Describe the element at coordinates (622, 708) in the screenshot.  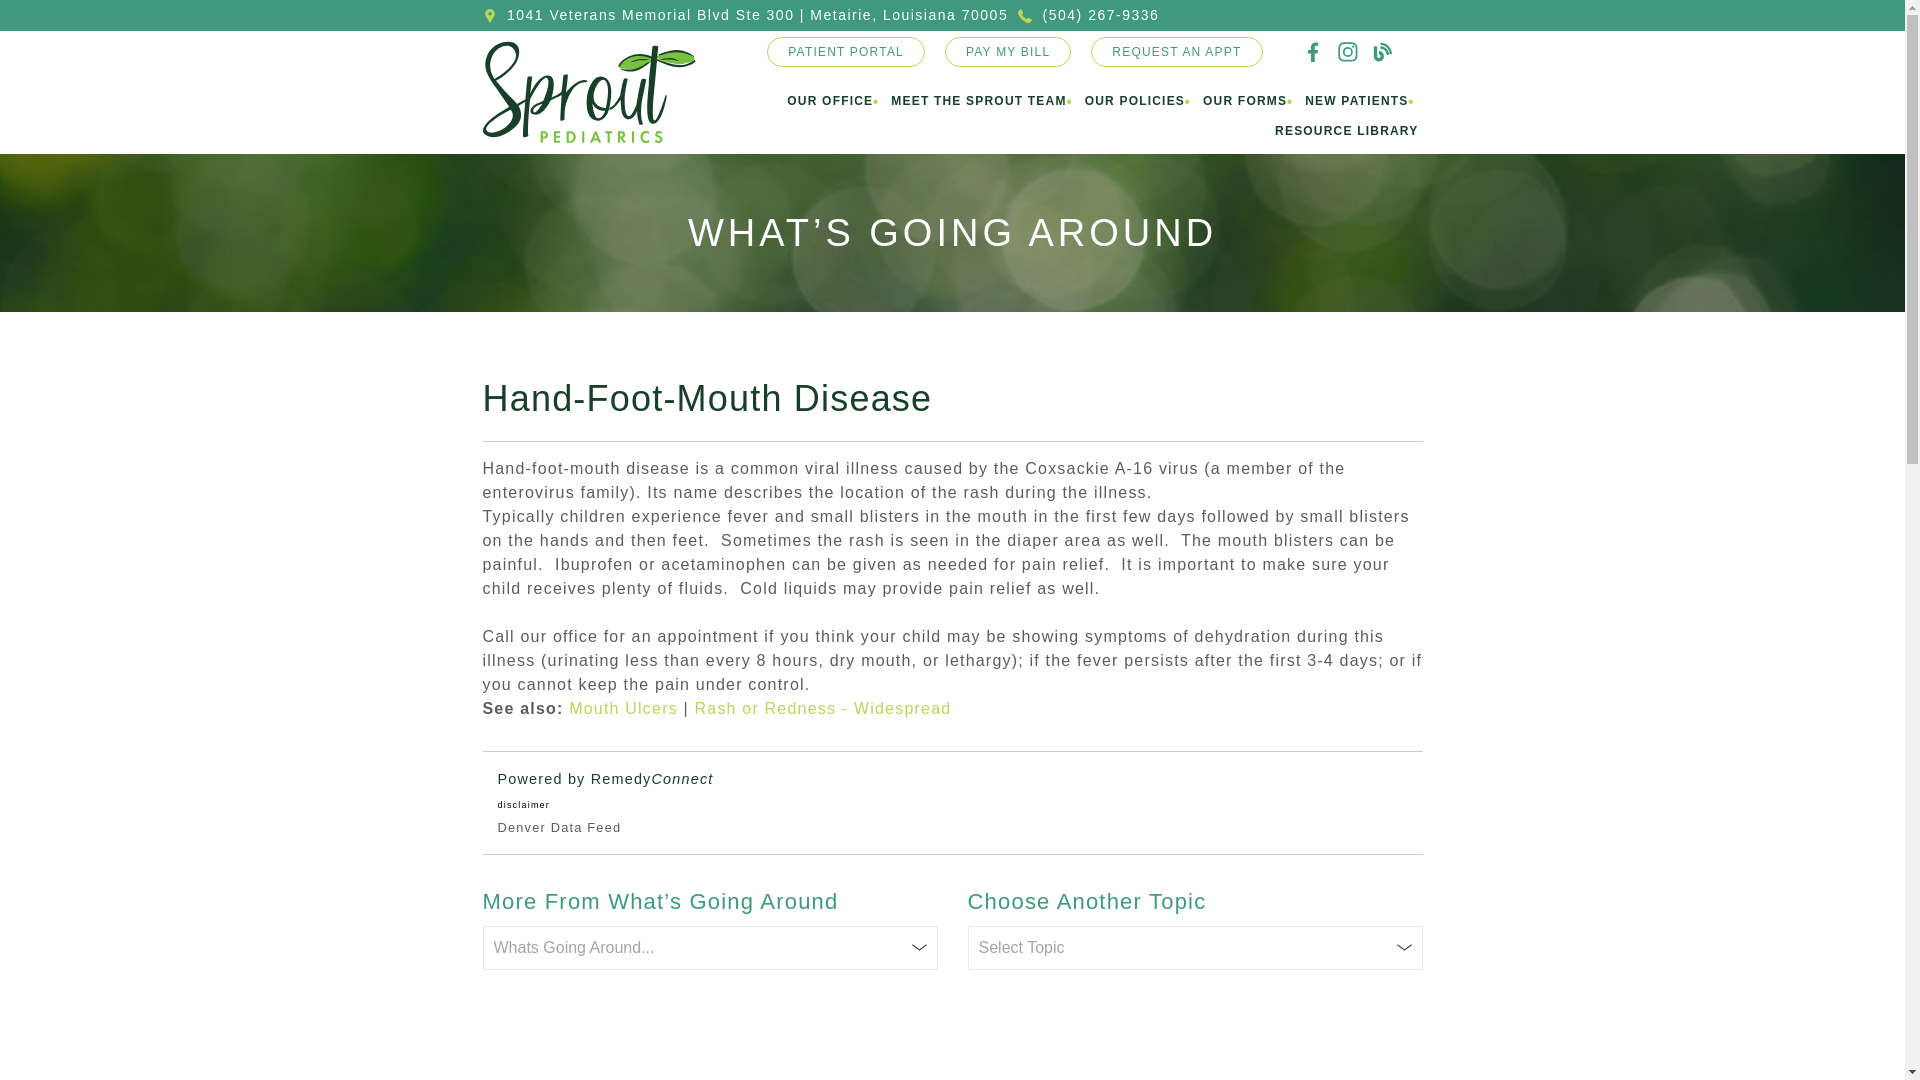
I see `Mouth Ulcers` at that location.